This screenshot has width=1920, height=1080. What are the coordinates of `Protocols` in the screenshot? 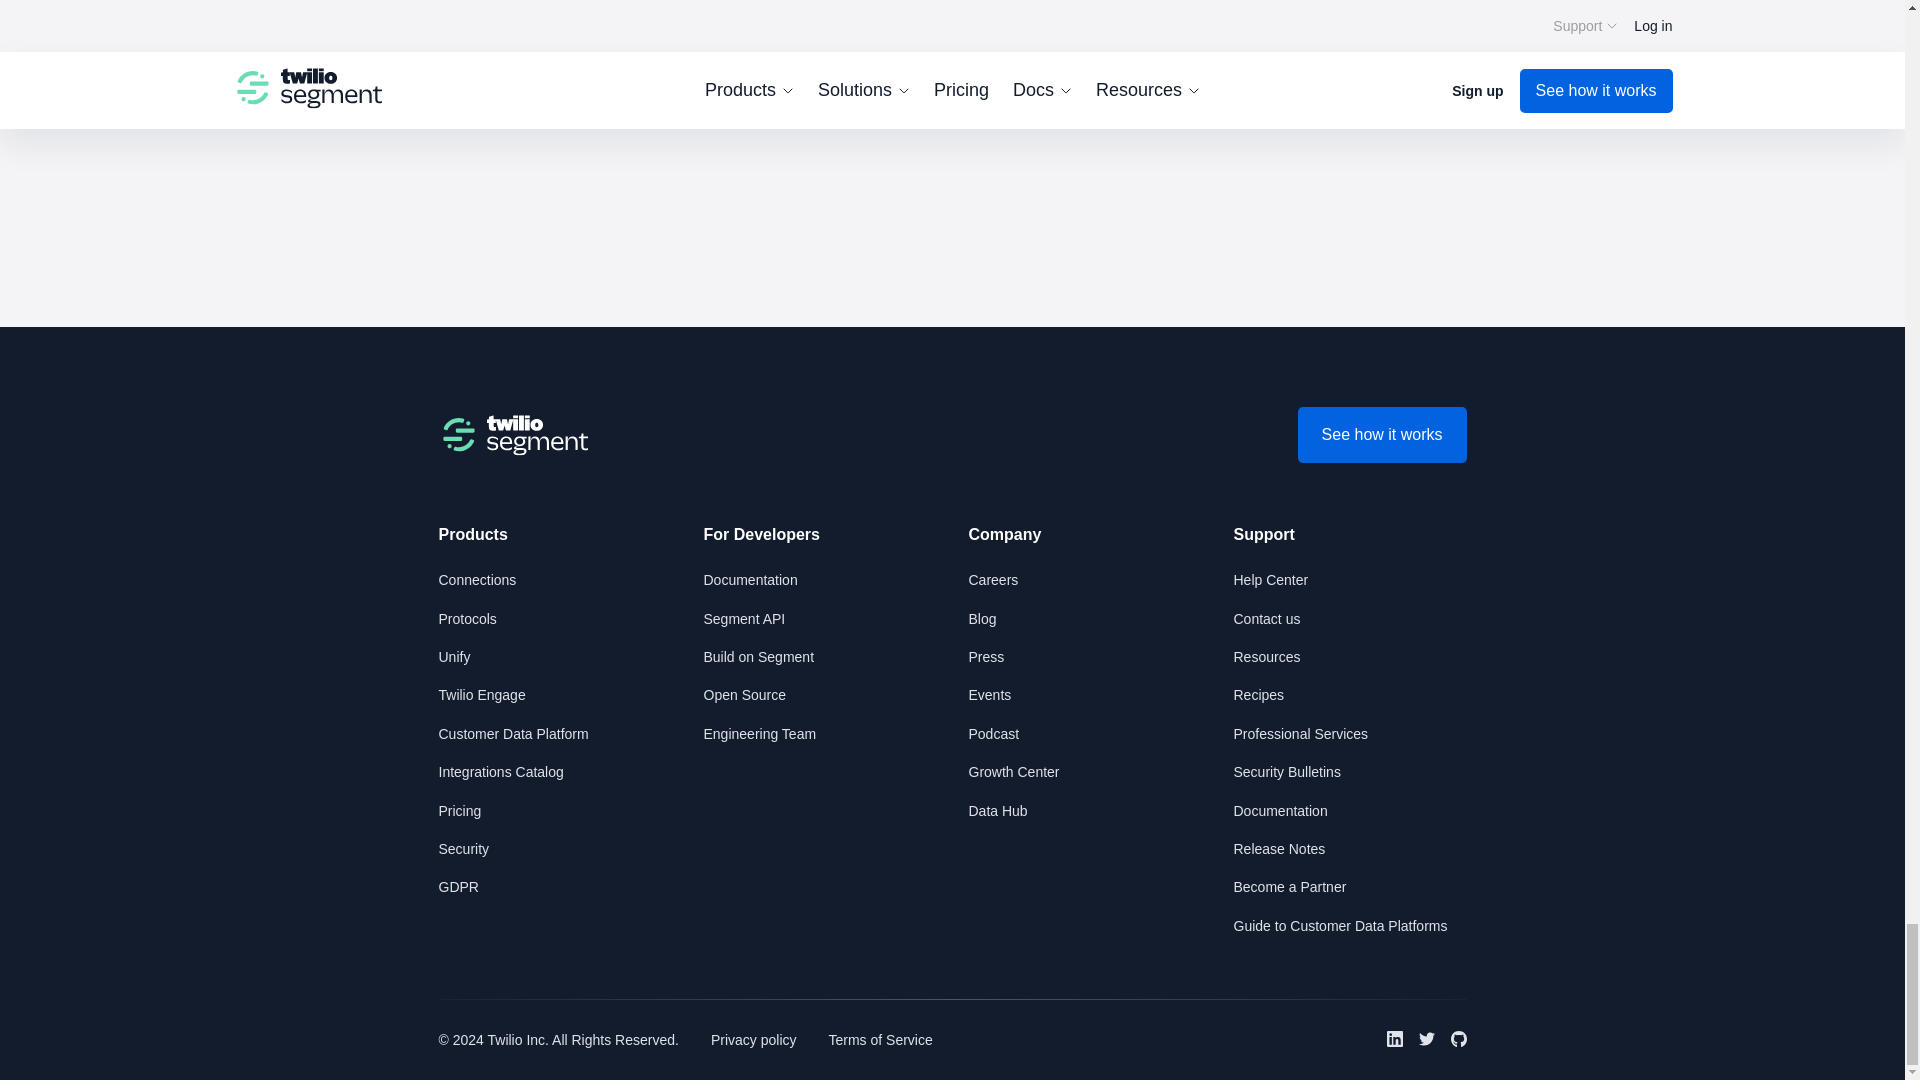 It's located at (466, 619).